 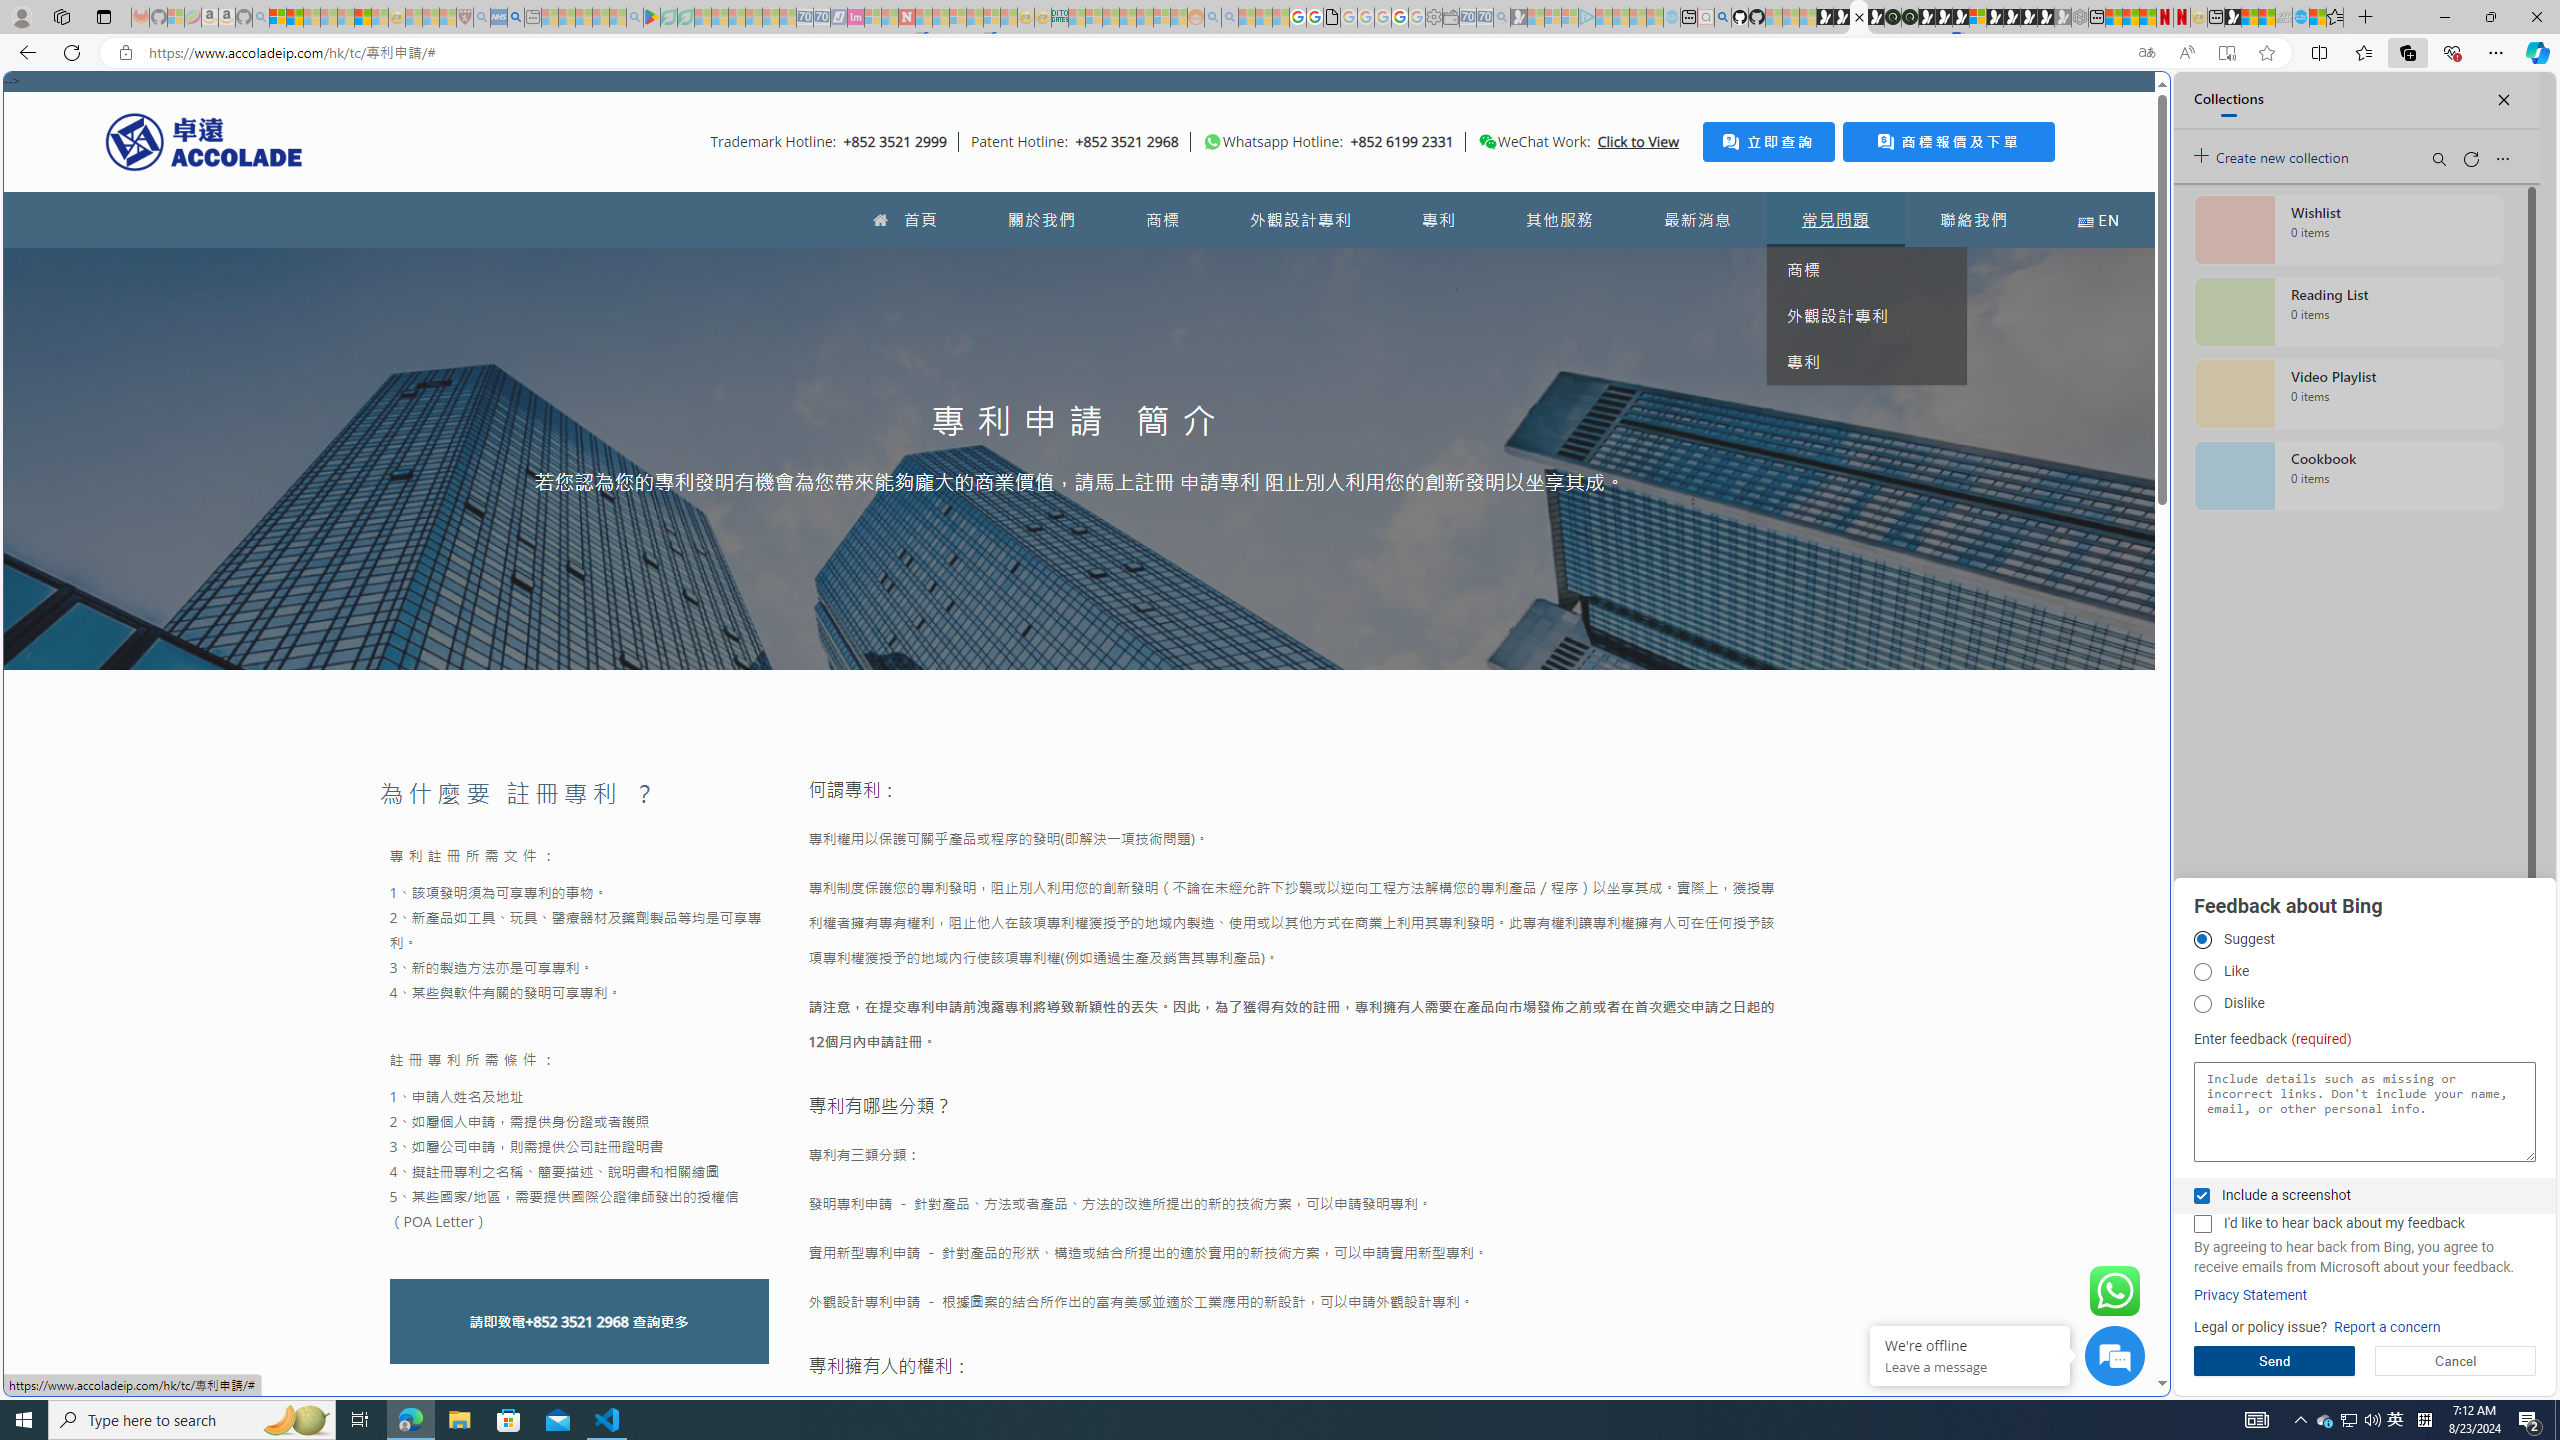 I want to click on Cancel, so click(x=2456, y=1361).